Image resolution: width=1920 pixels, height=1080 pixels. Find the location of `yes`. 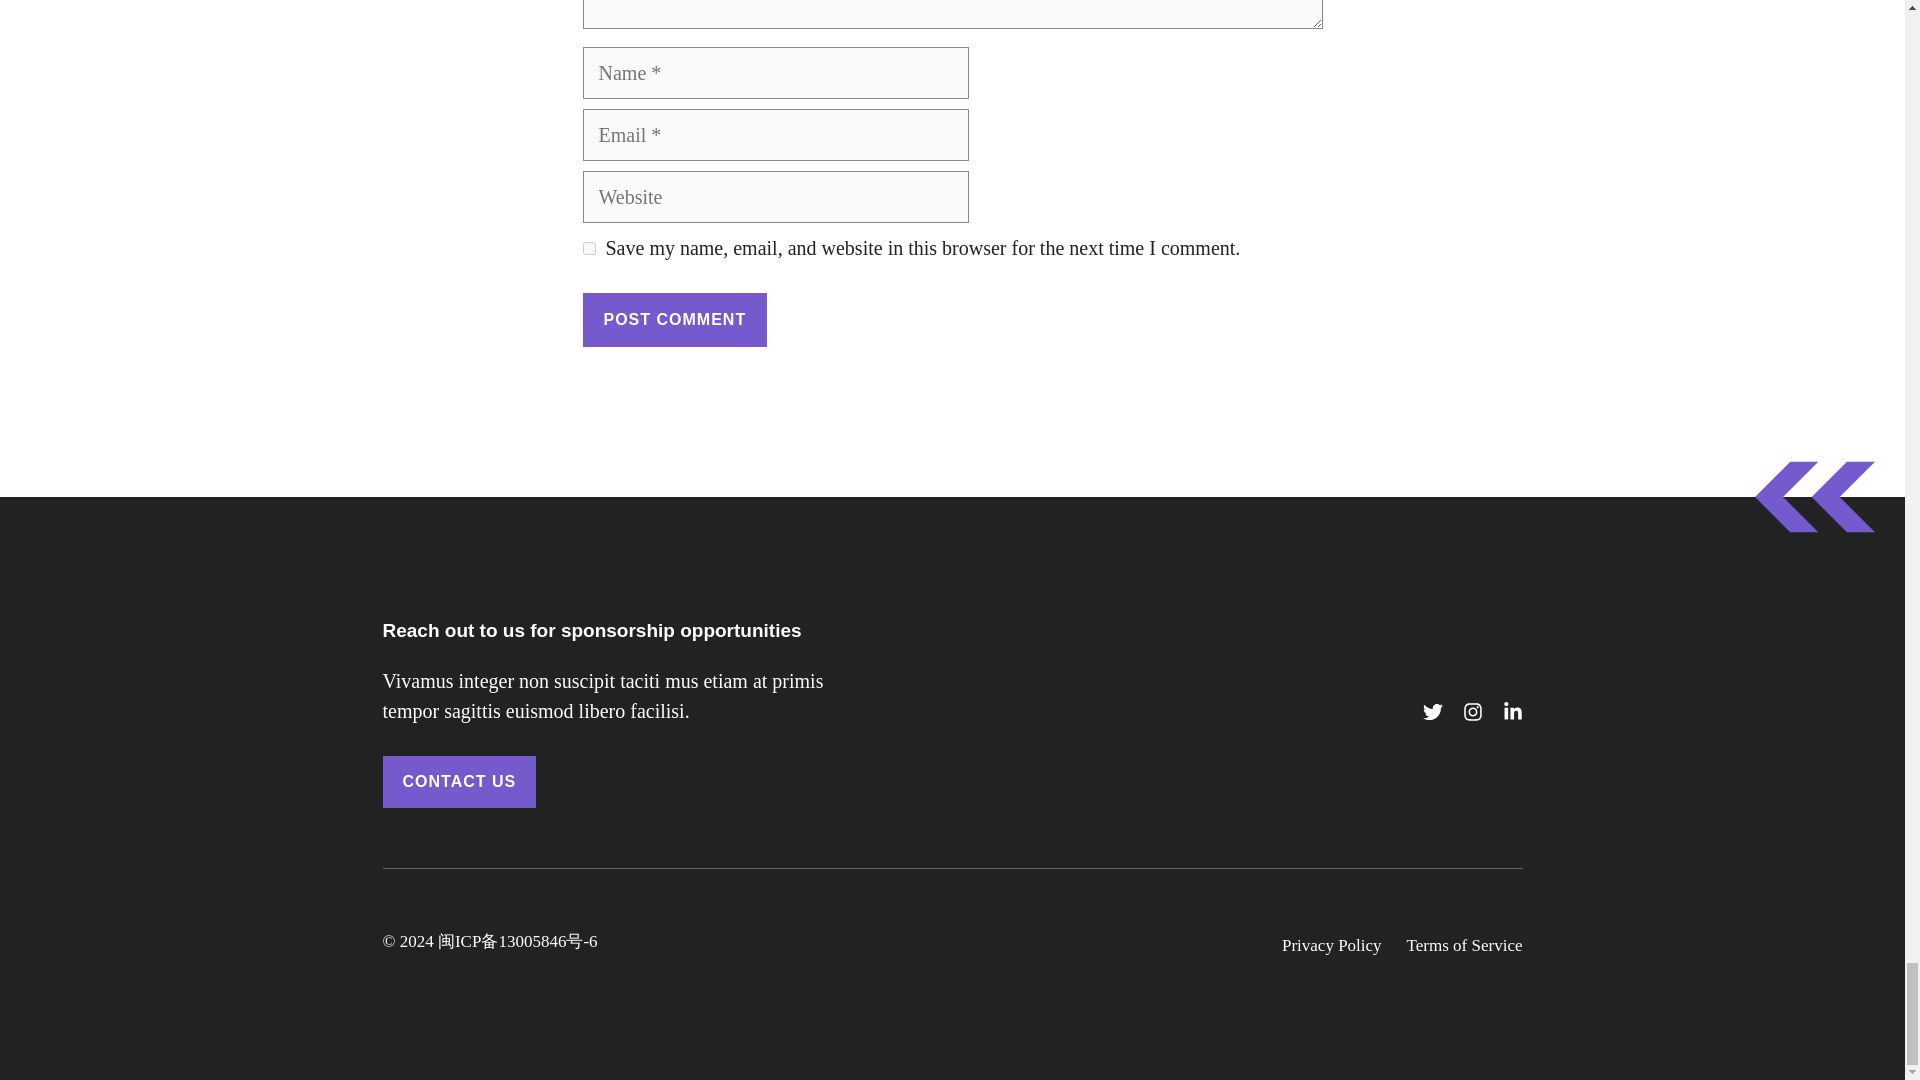

yes is located at coordinates (588, 248).